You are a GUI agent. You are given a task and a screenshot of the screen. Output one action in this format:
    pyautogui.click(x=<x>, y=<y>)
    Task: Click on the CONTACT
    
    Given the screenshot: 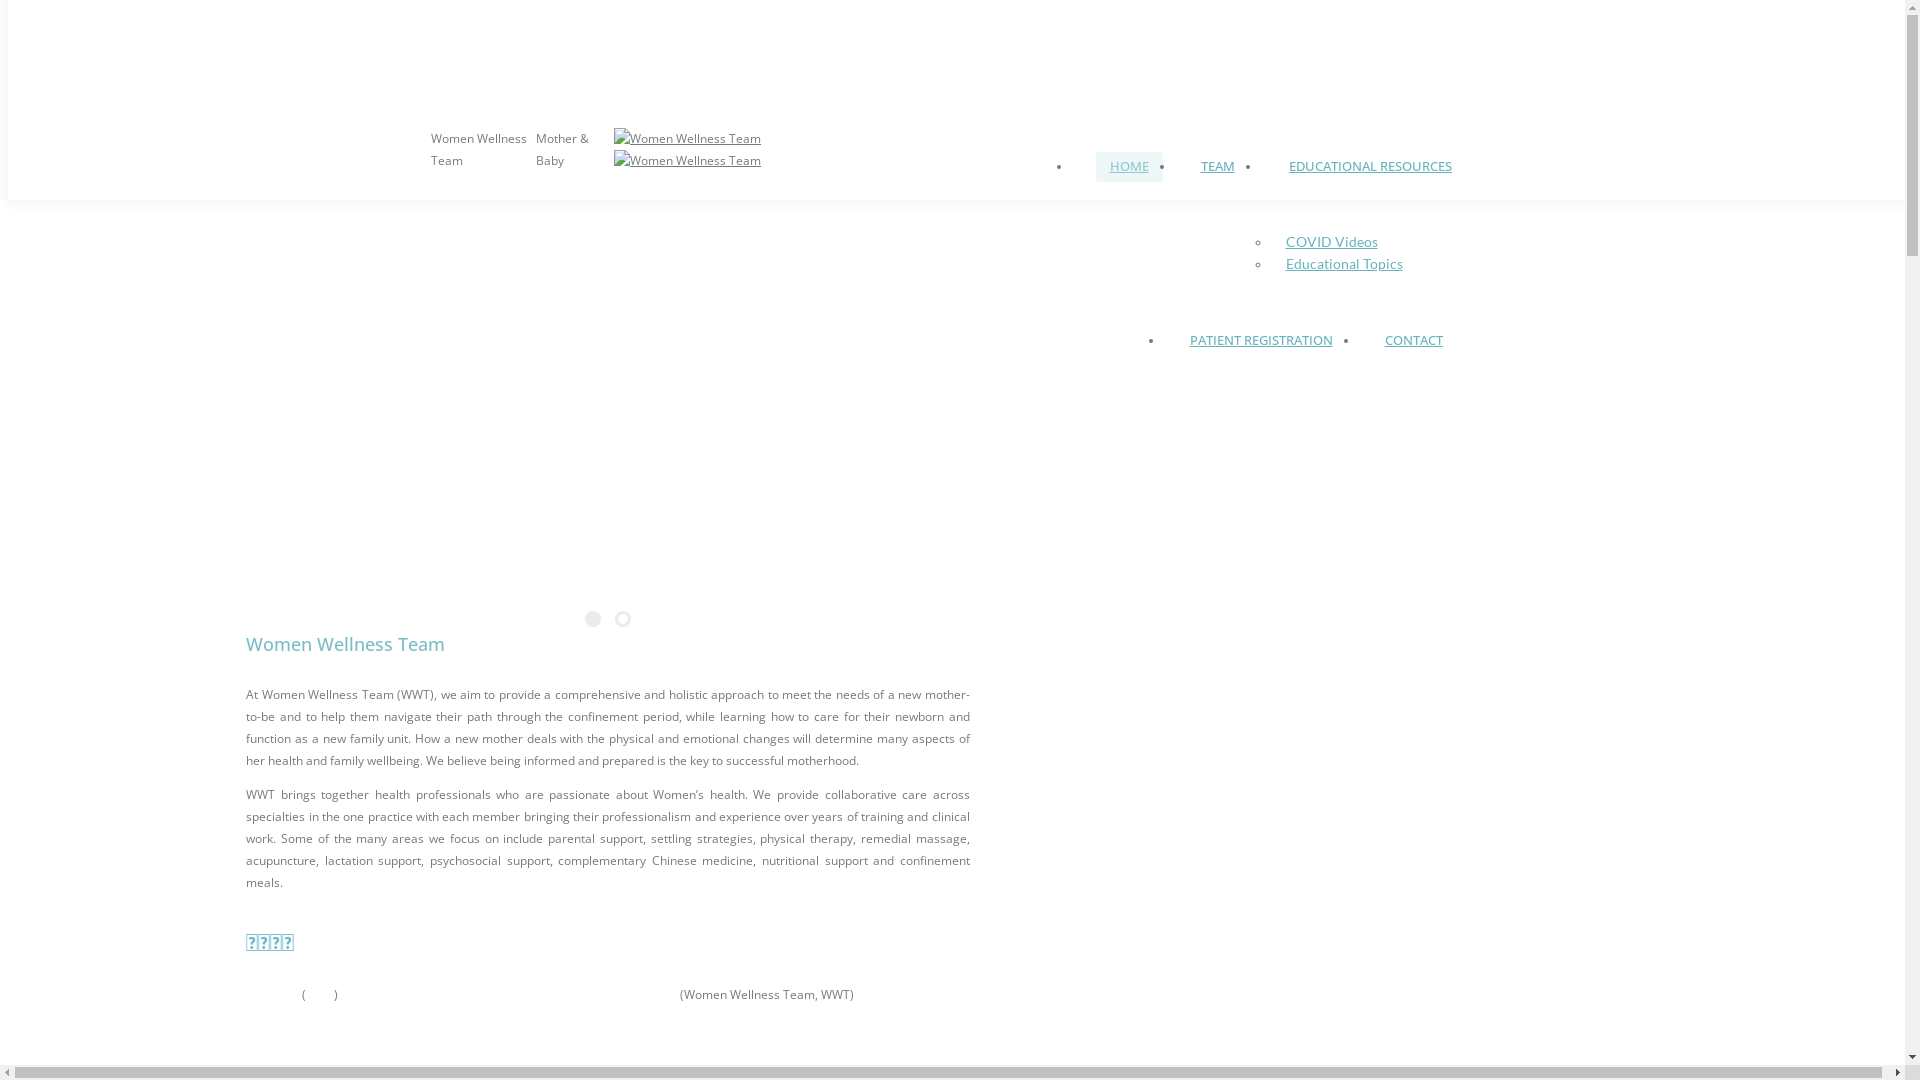 What is the action you would take?
    pyautogui.click(x=1413, y=341)
    